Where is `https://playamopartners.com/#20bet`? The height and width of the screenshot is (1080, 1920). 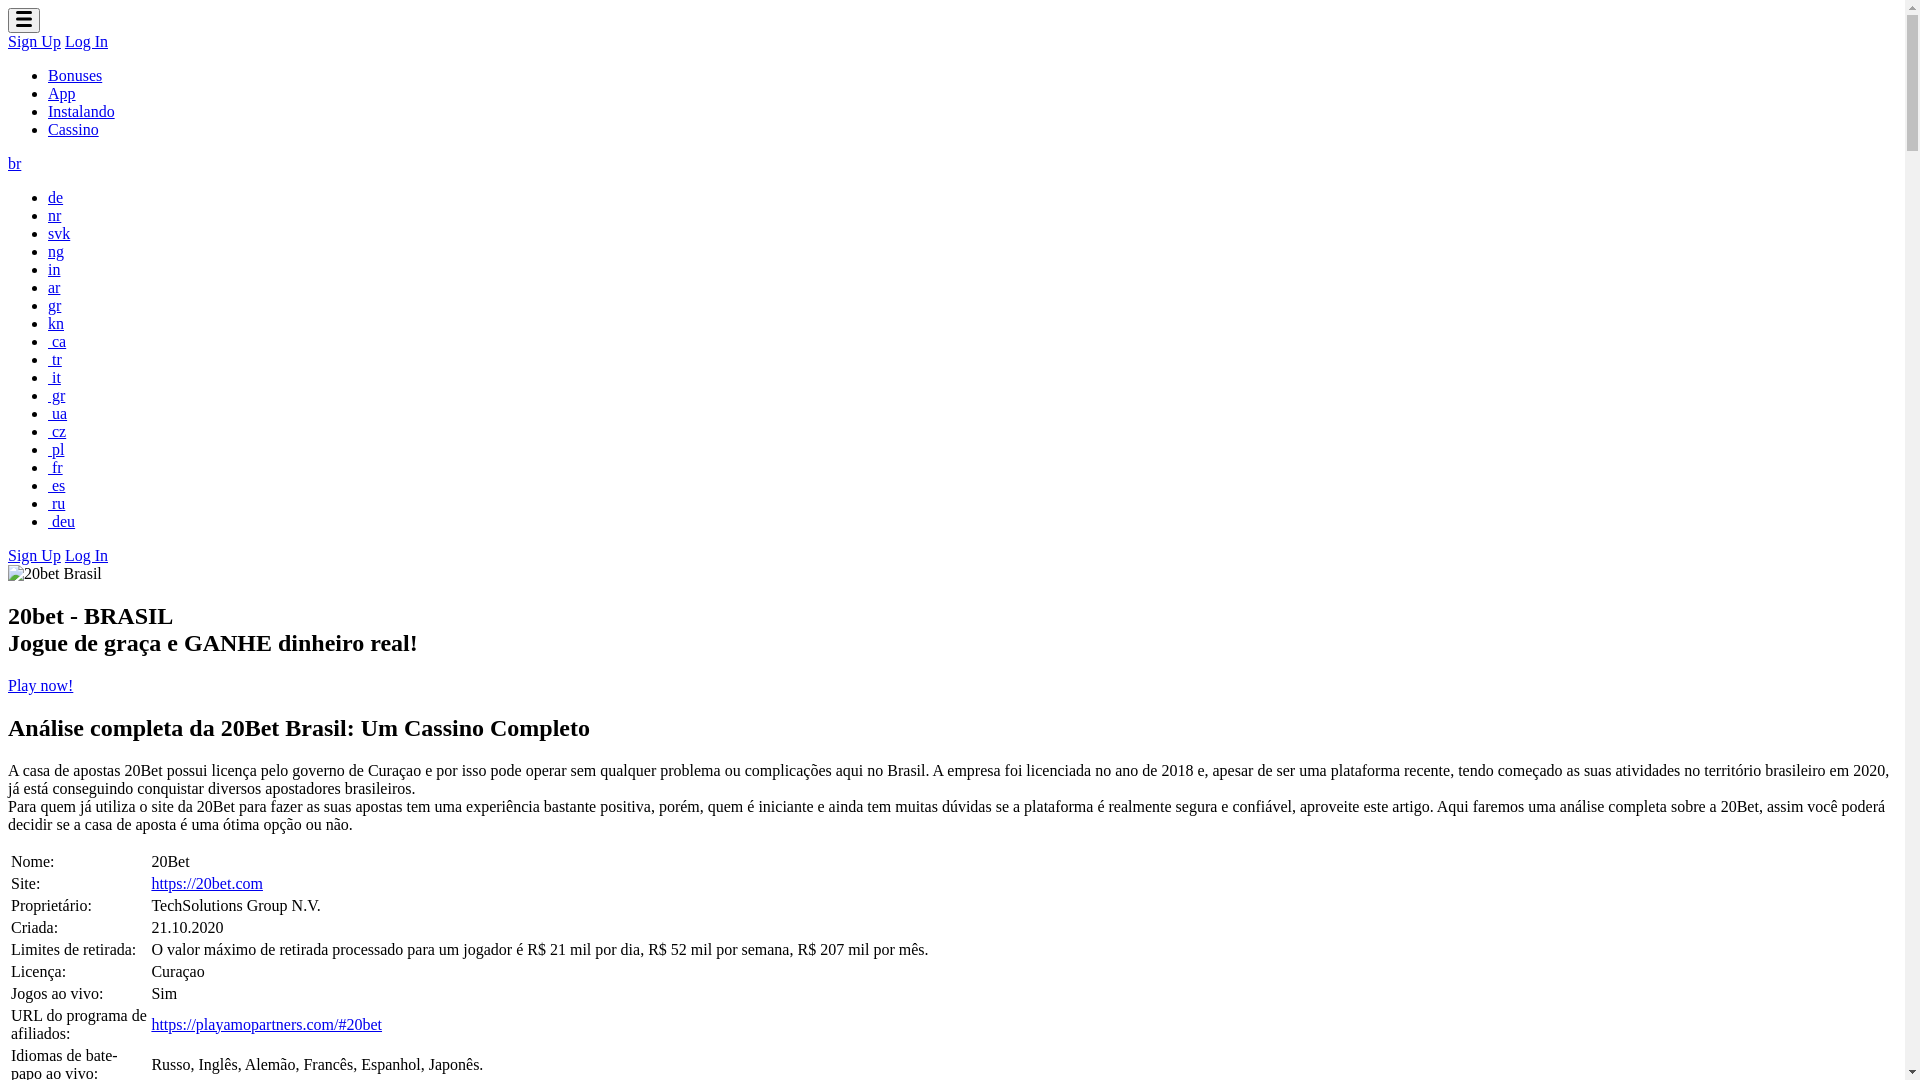 https://playamopartners.com/#20bet is located at coordinates (266, 1024).